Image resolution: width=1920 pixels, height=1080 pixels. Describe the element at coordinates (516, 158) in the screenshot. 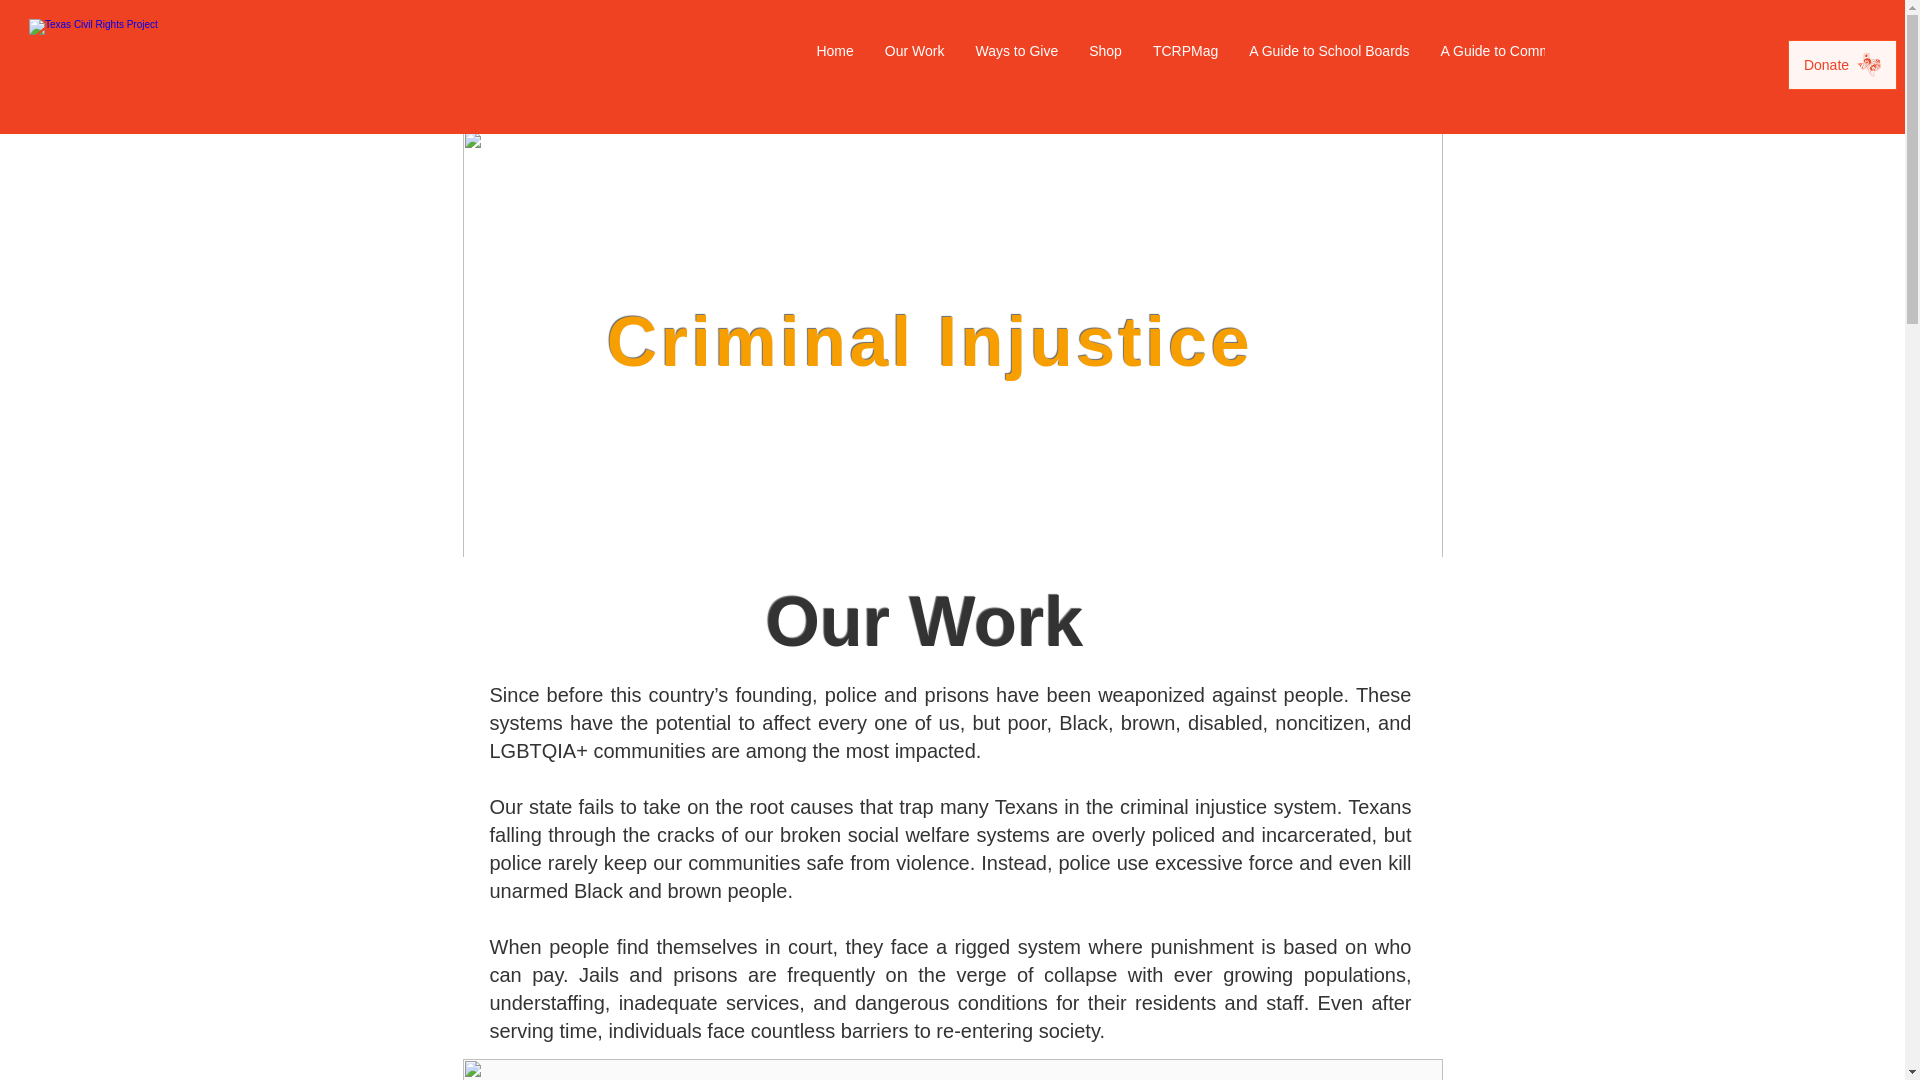

I see `Home` at that location.